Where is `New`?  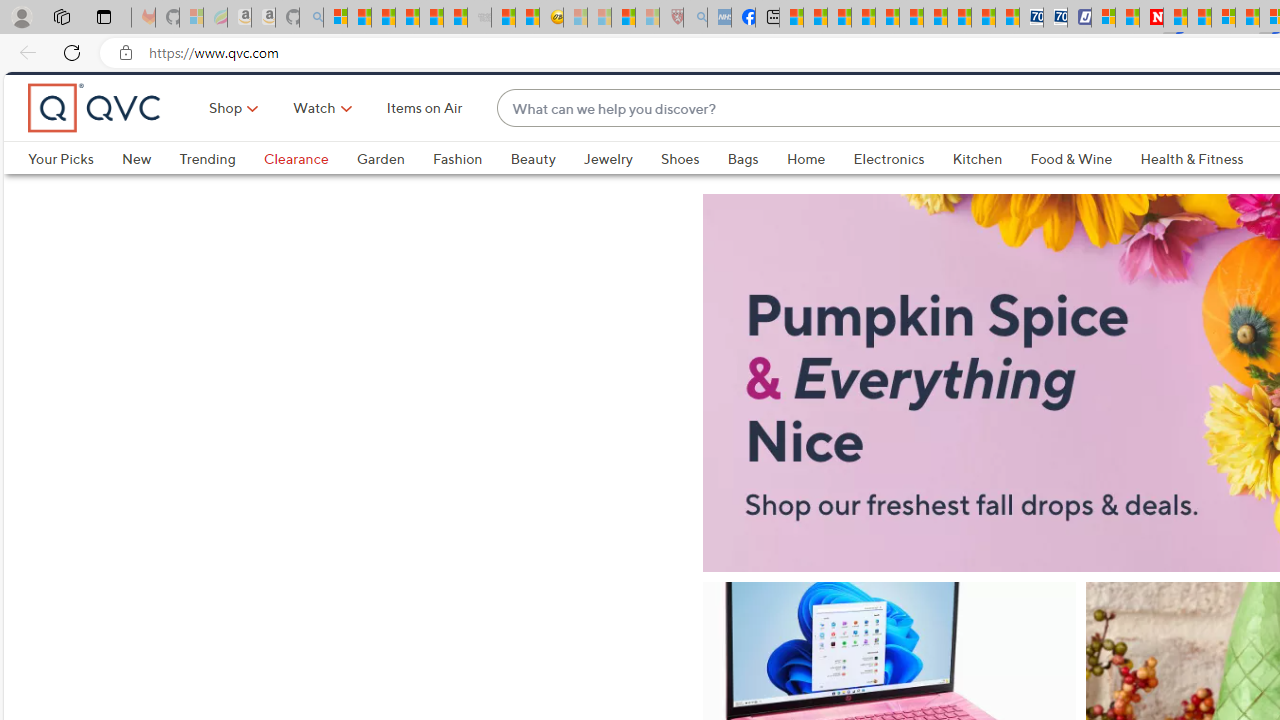
New is located at coordinates (136, 192).